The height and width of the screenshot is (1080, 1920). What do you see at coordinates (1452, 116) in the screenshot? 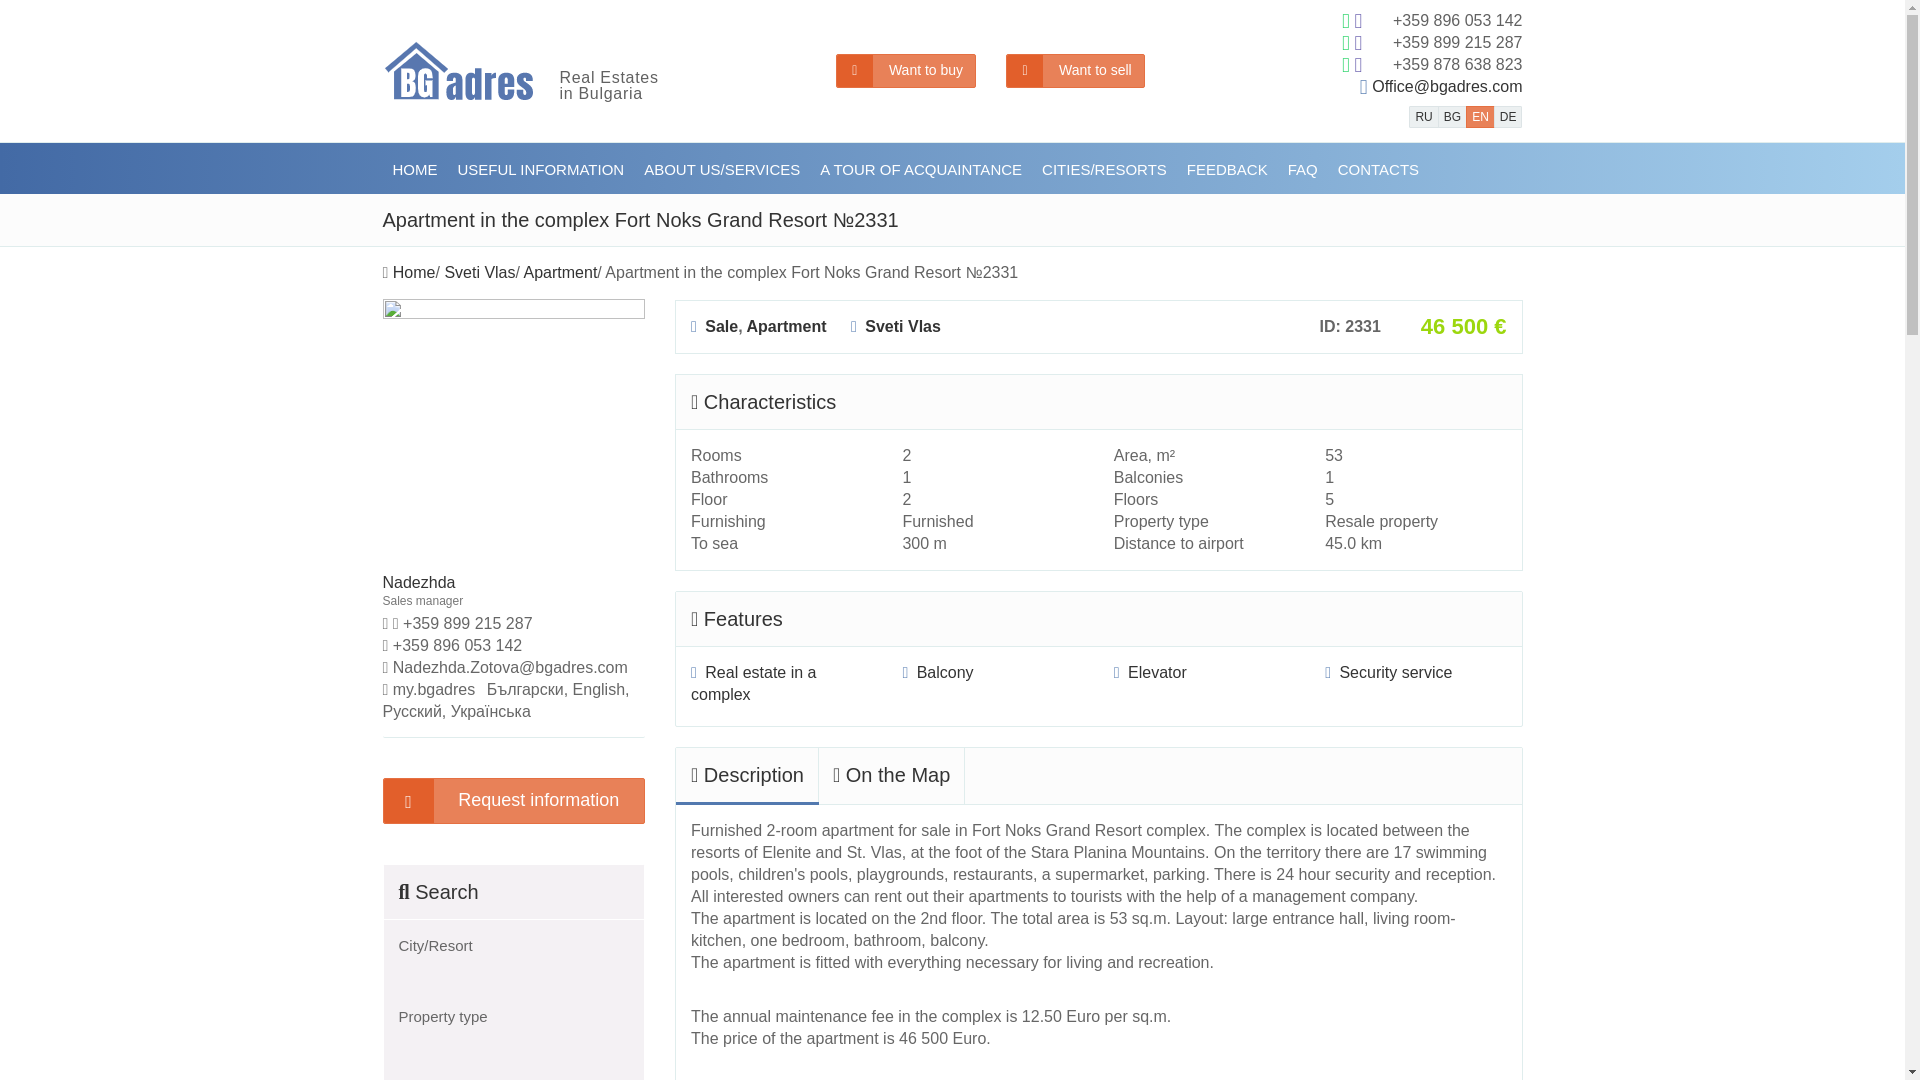
I see `BG` at bounding box center [1452, 116].